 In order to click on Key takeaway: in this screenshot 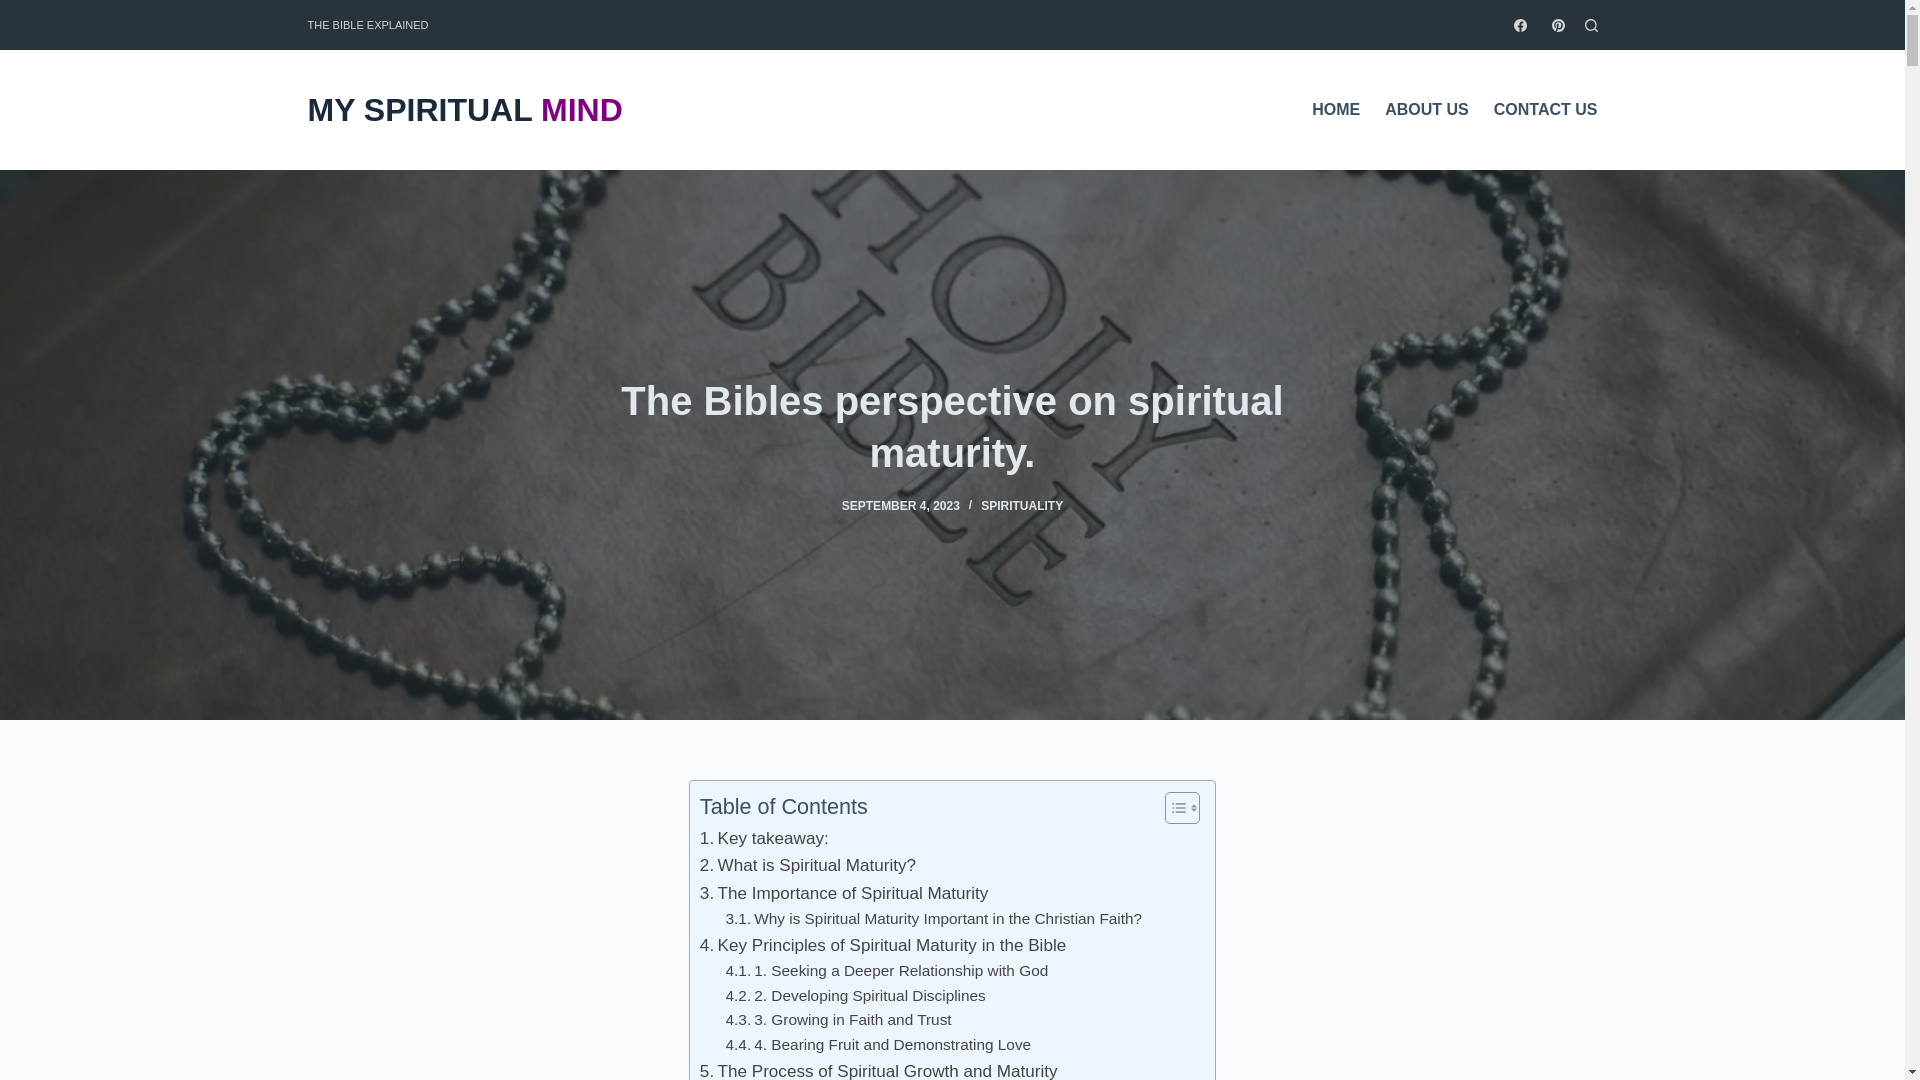, I will do `click(764, 838)`.